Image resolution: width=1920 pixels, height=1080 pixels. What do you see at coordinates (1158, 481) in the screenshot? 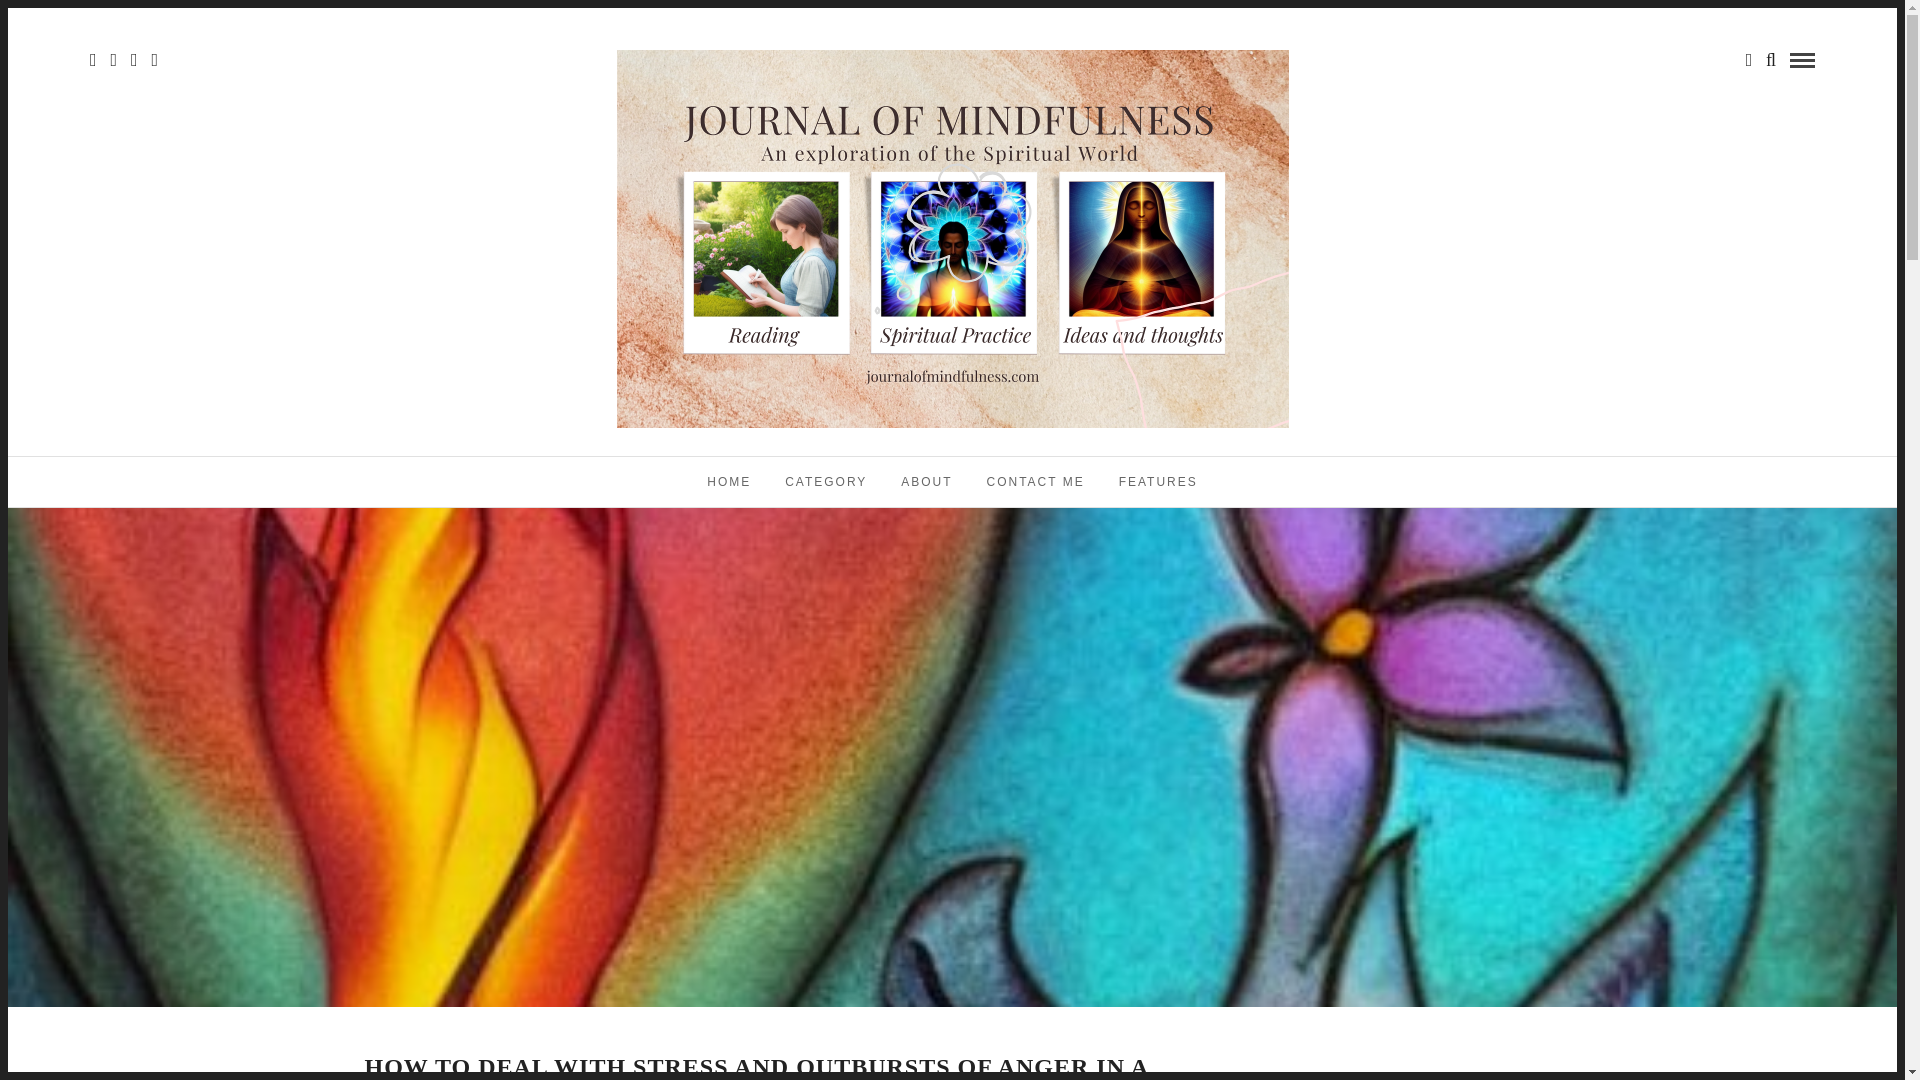
I see `FEATURES` at bounding box center [1158, 481].